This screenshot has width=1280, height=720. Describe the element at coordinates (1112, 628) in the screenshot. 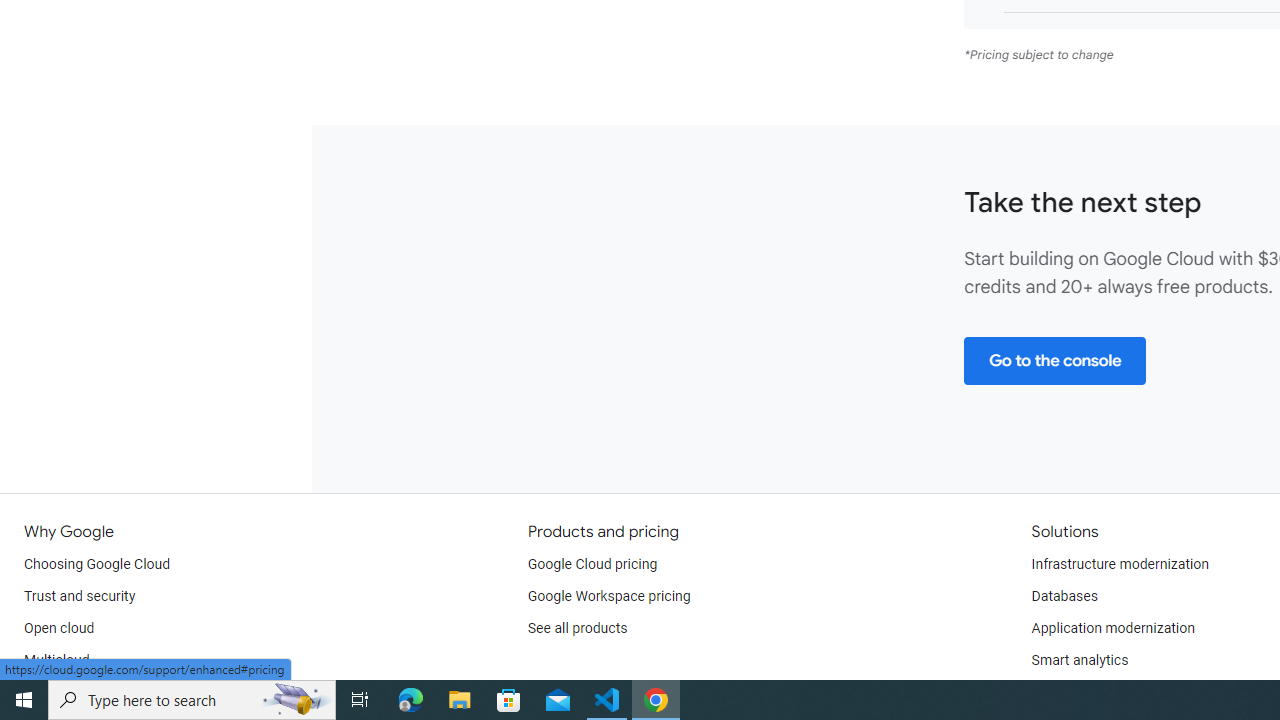

I see `Application modernization` at that location.